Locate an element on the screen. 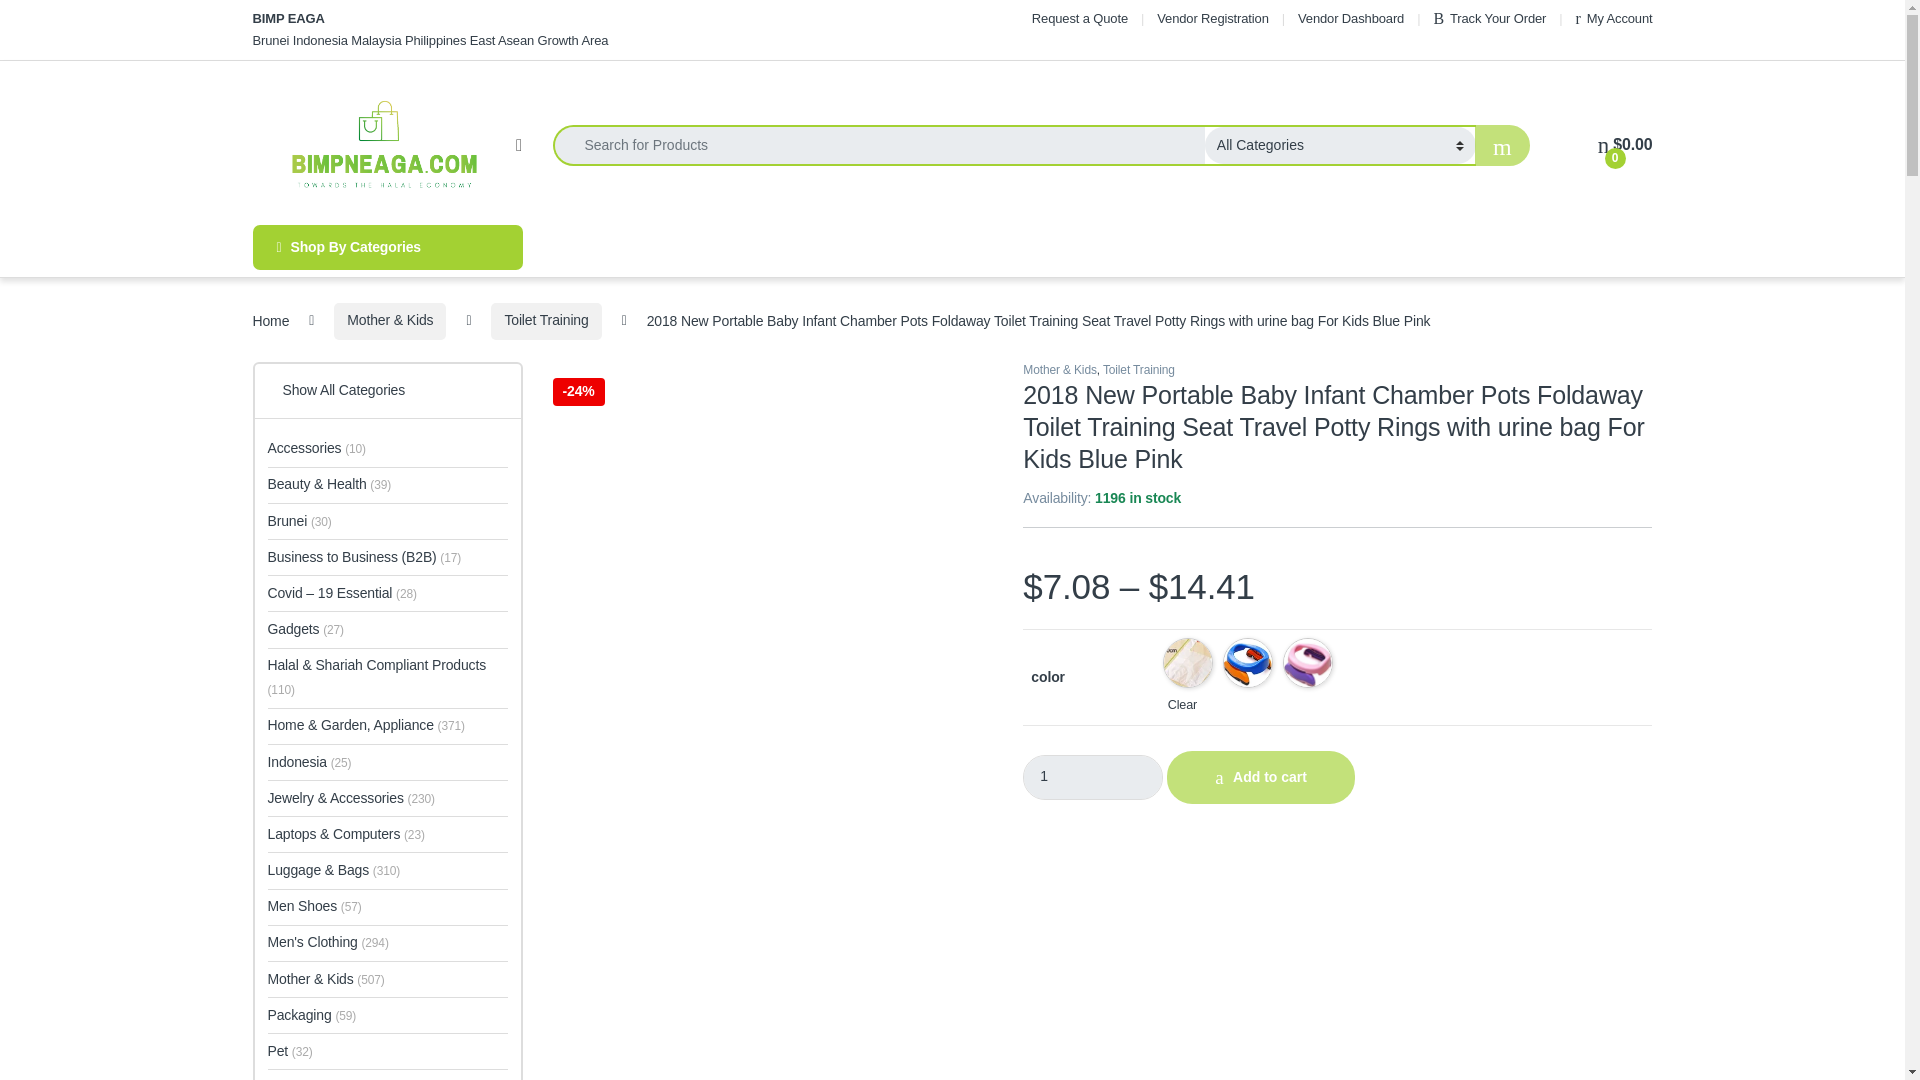 The width and height of the screenshot is (1920, 1080). My Account is located at coordinates (1614, 18).